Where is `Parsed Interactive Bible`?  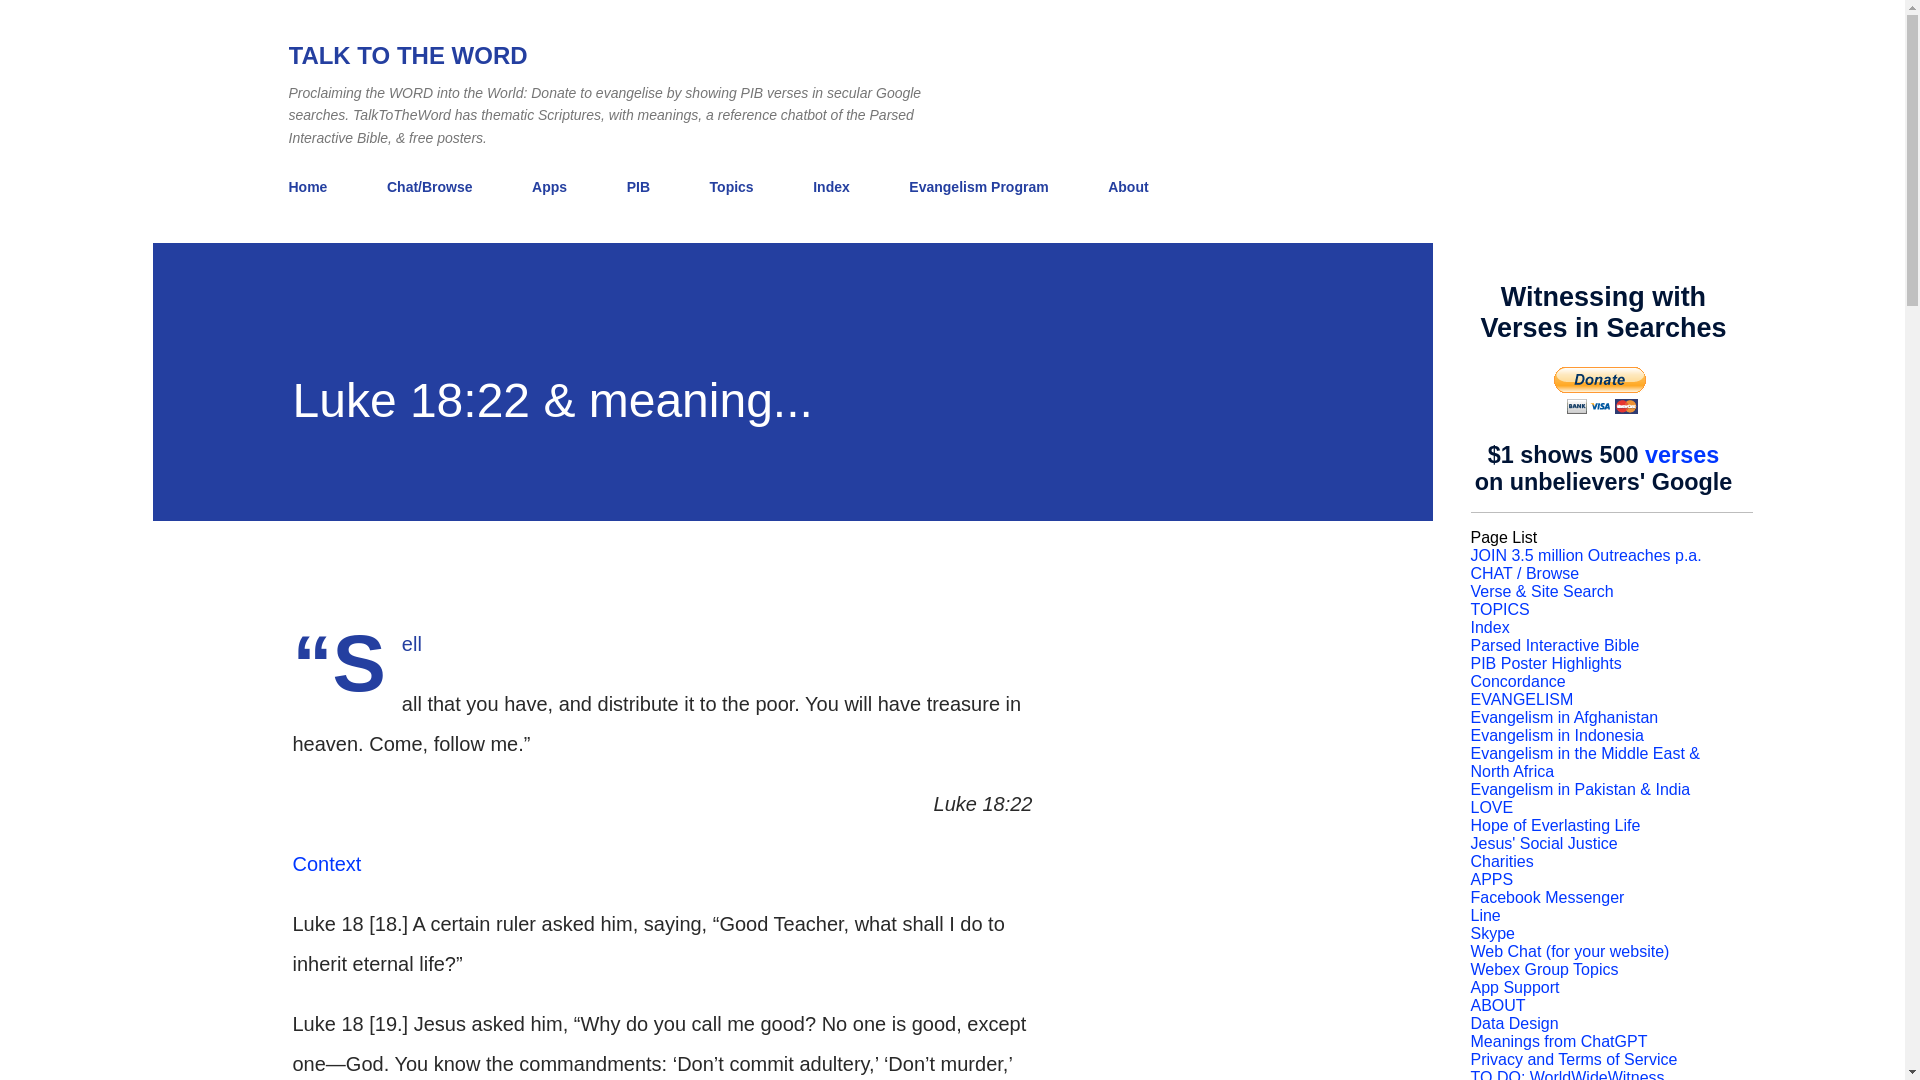
Parsed Interactive Bible is located at coordinates (1554, 646).